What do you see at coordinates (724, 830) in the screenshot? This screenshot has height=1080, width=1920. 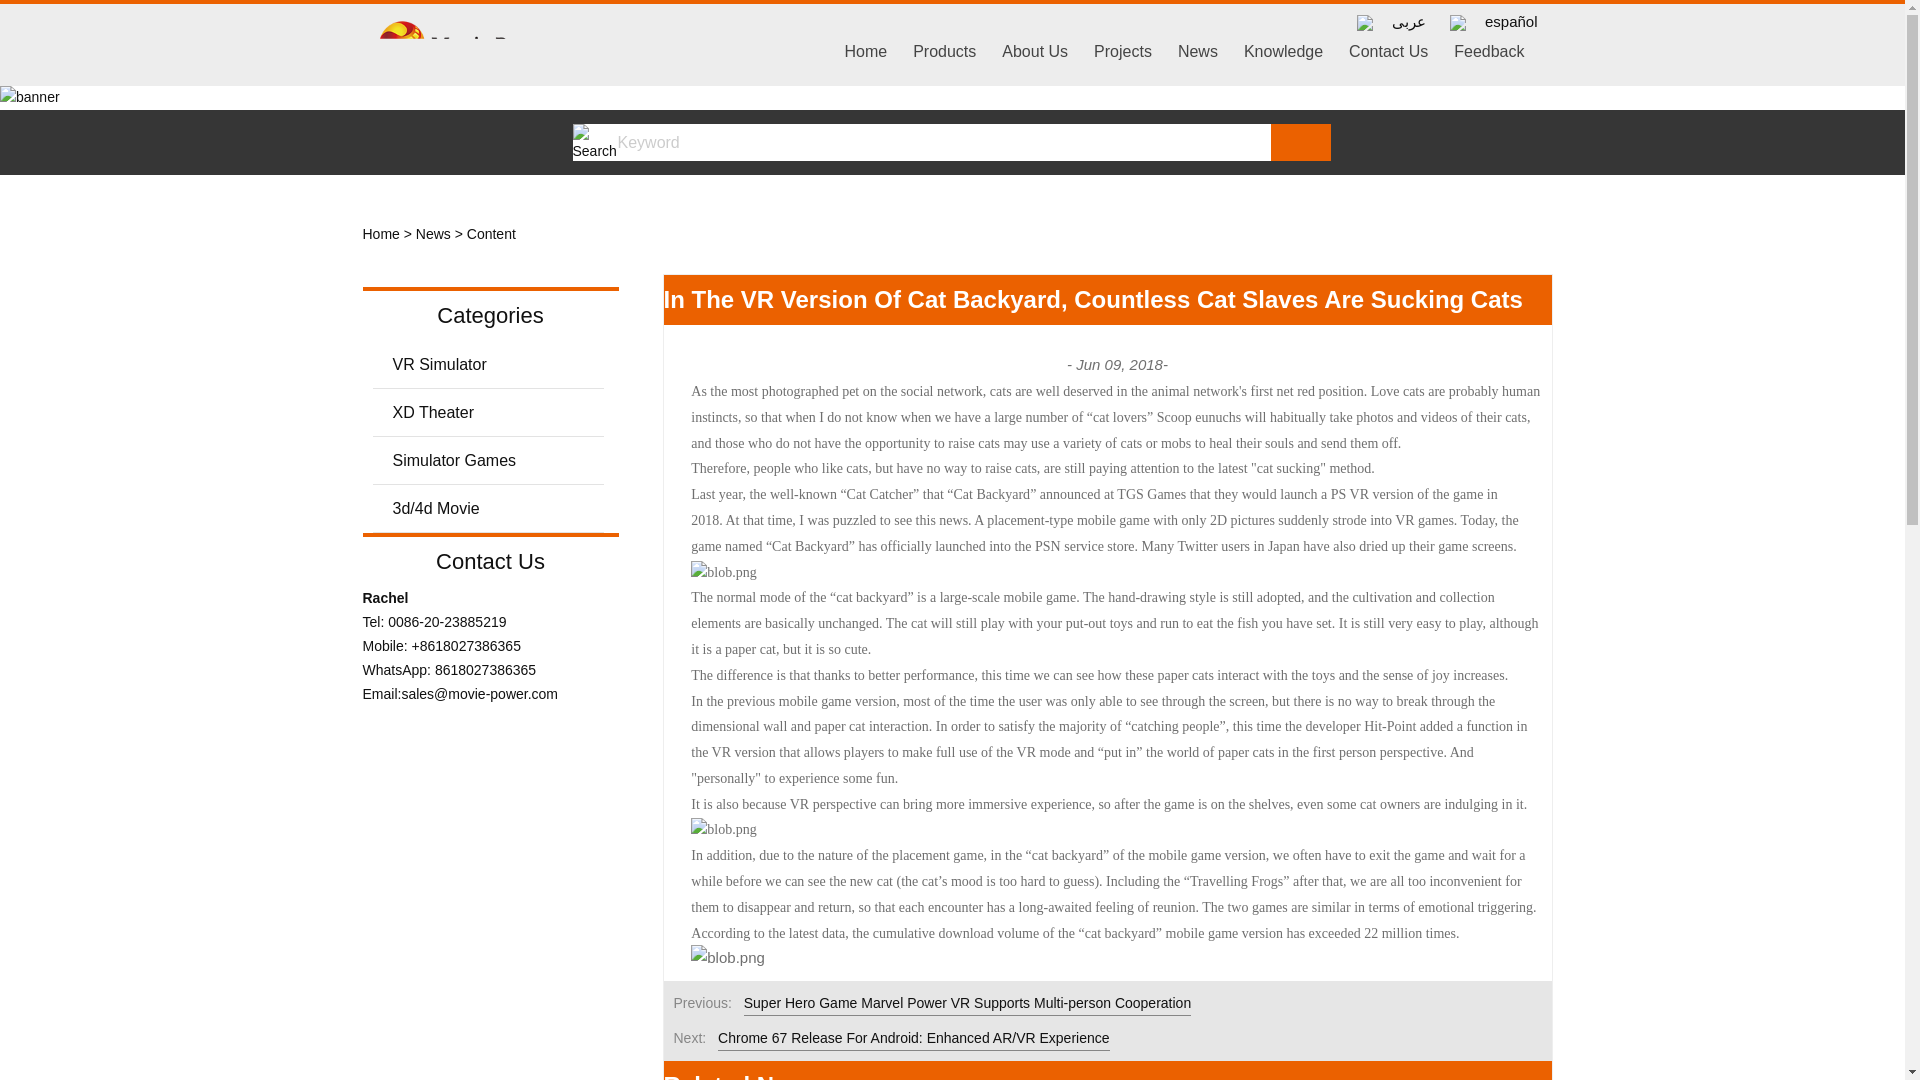 I see `blob.png` at bounding box center [724, 830].